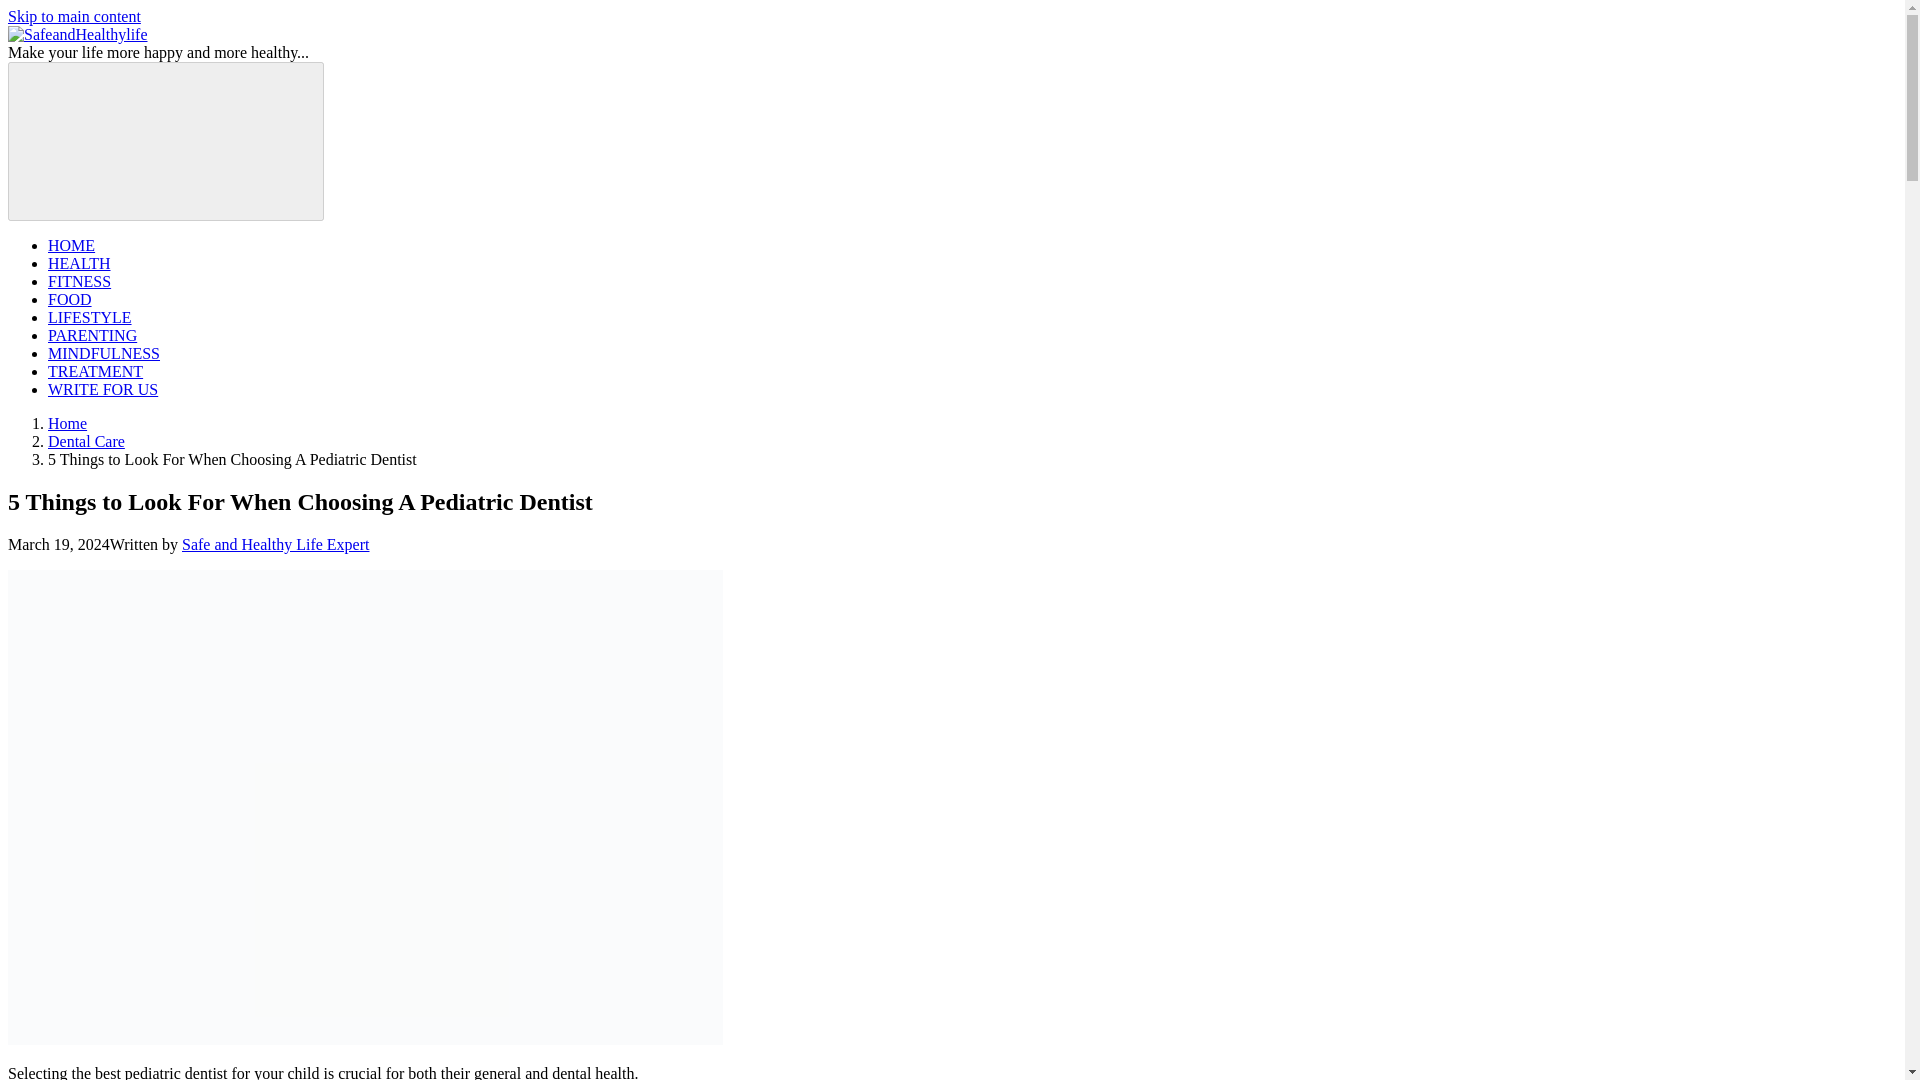  Describe the element at coordinates (275, 544) in the screenshot. I see `Safe and Healthy Life Expert` at that location.